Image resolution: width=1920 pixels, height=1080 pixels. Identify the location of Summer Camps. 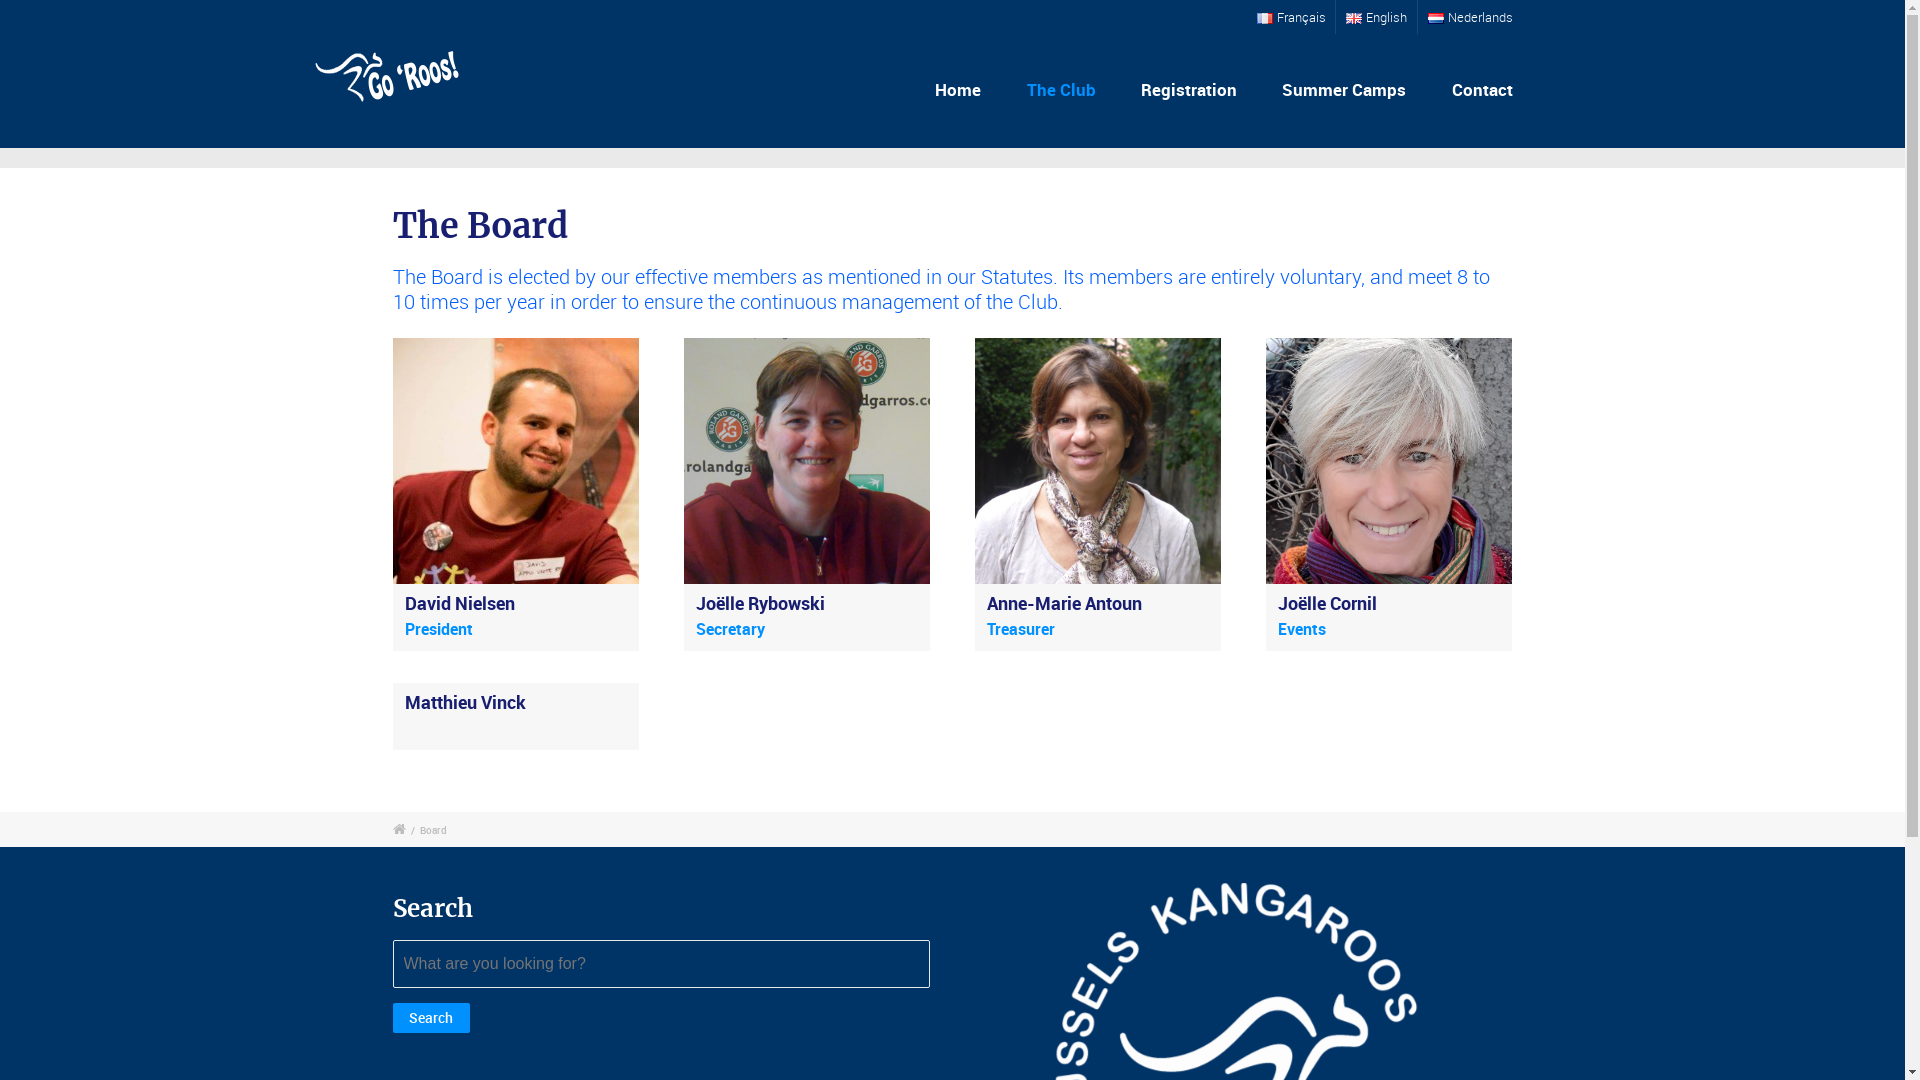
(1344, 90).